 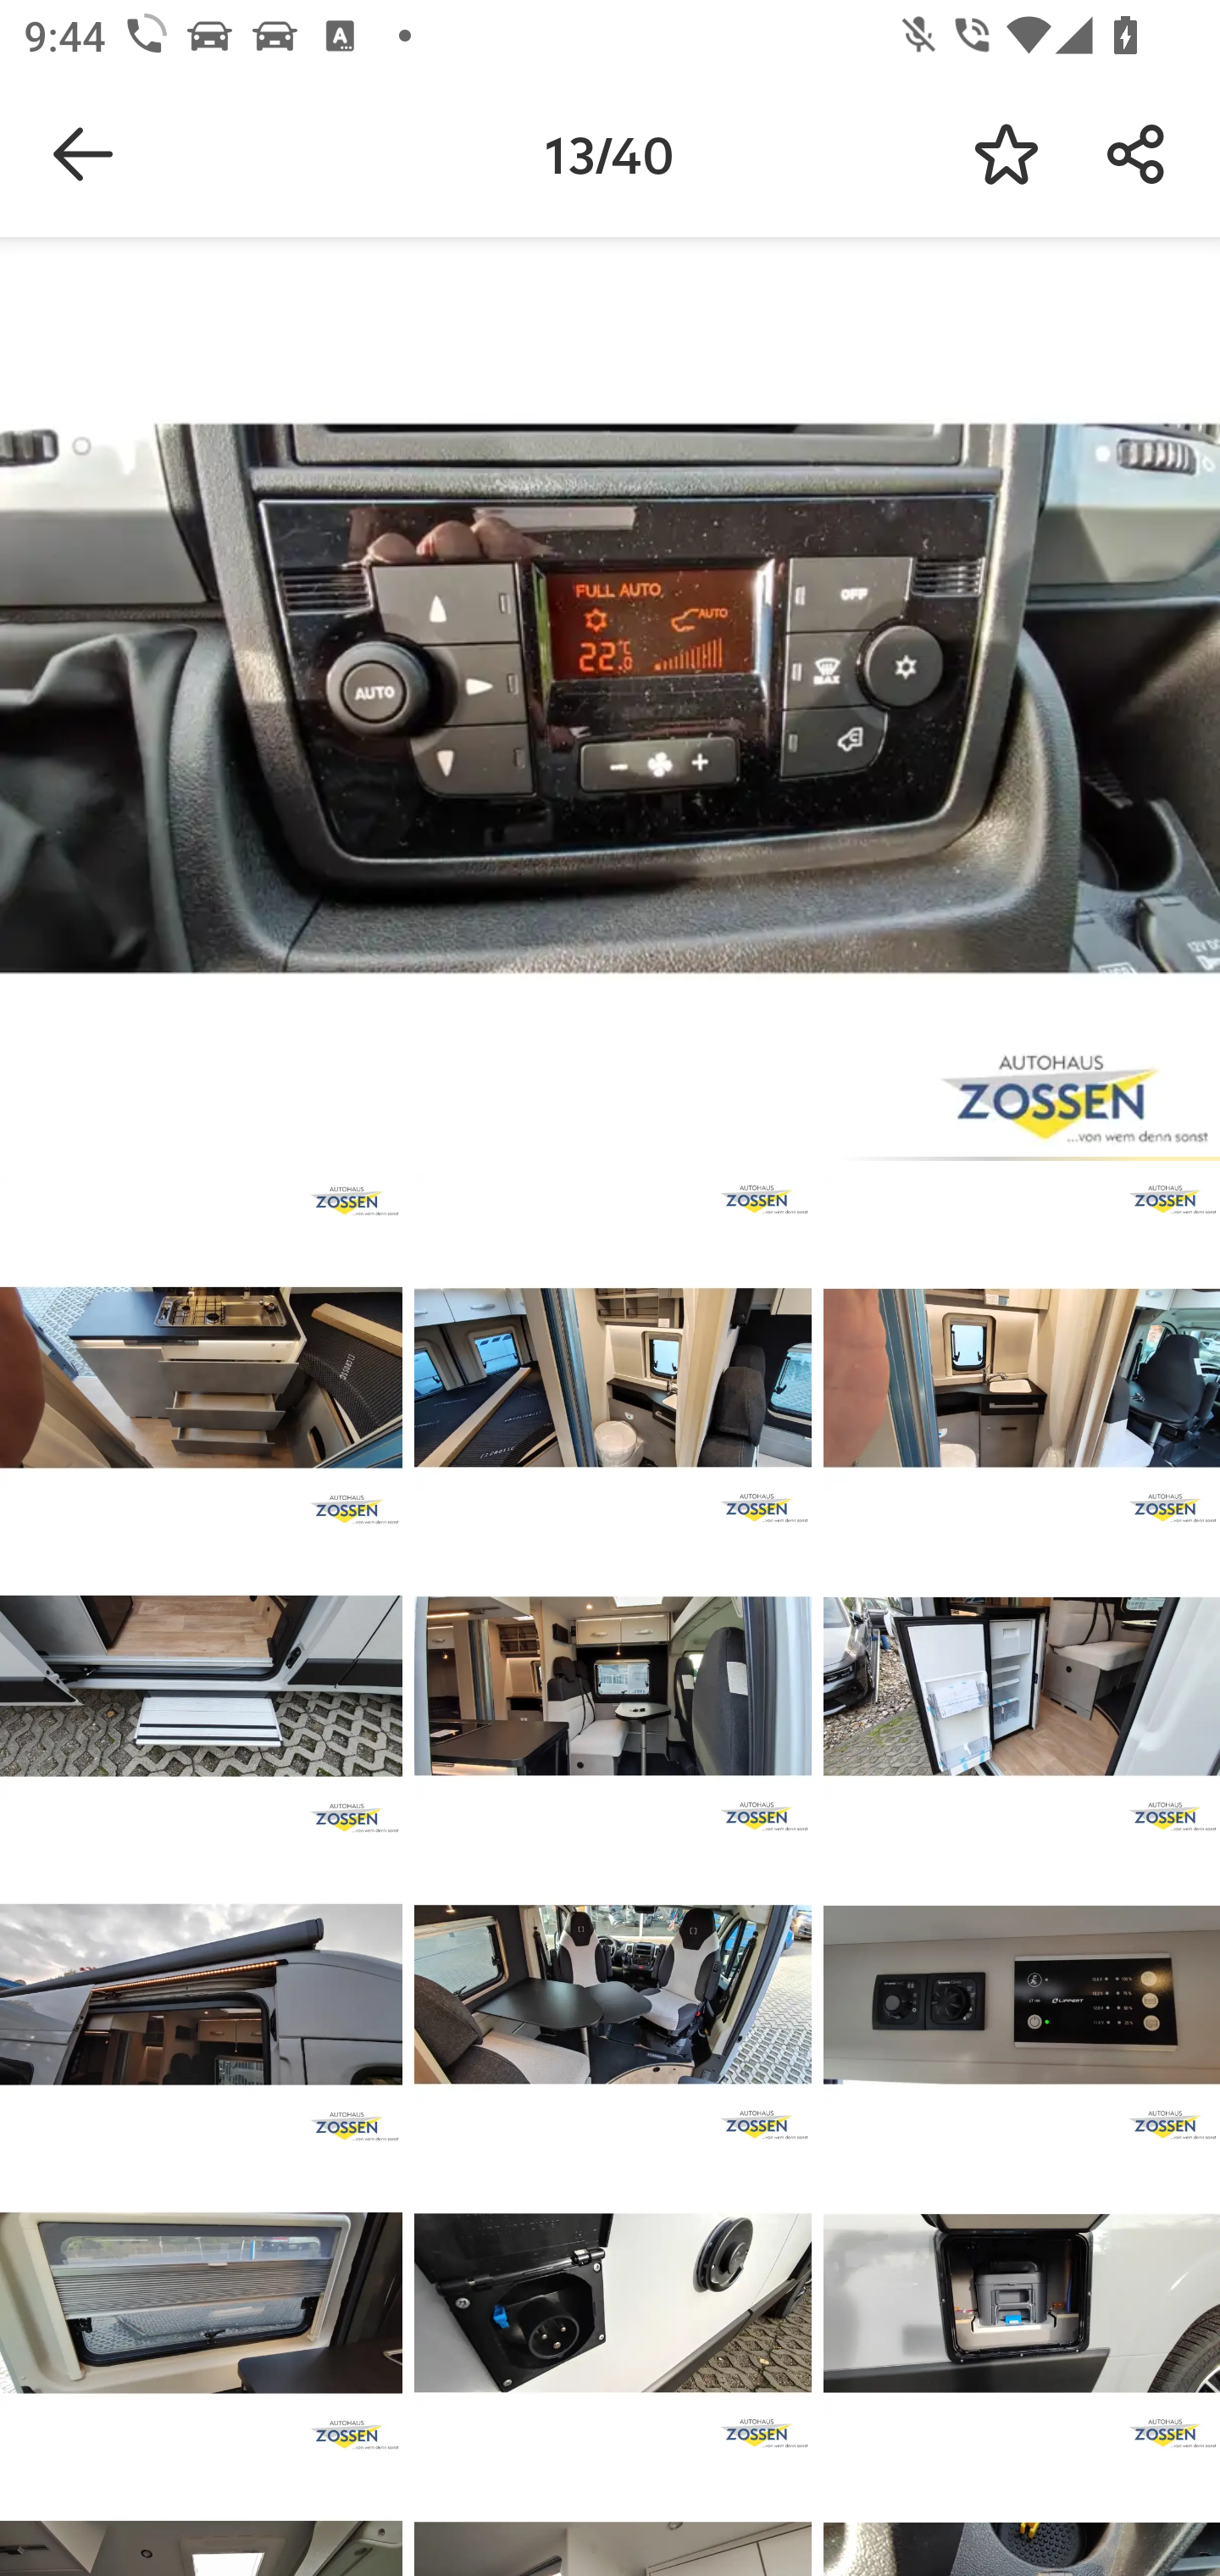 What do you see at coordinates (613, 1376) in the screenshot?
I see `image` at bounding box center [613, 1376].